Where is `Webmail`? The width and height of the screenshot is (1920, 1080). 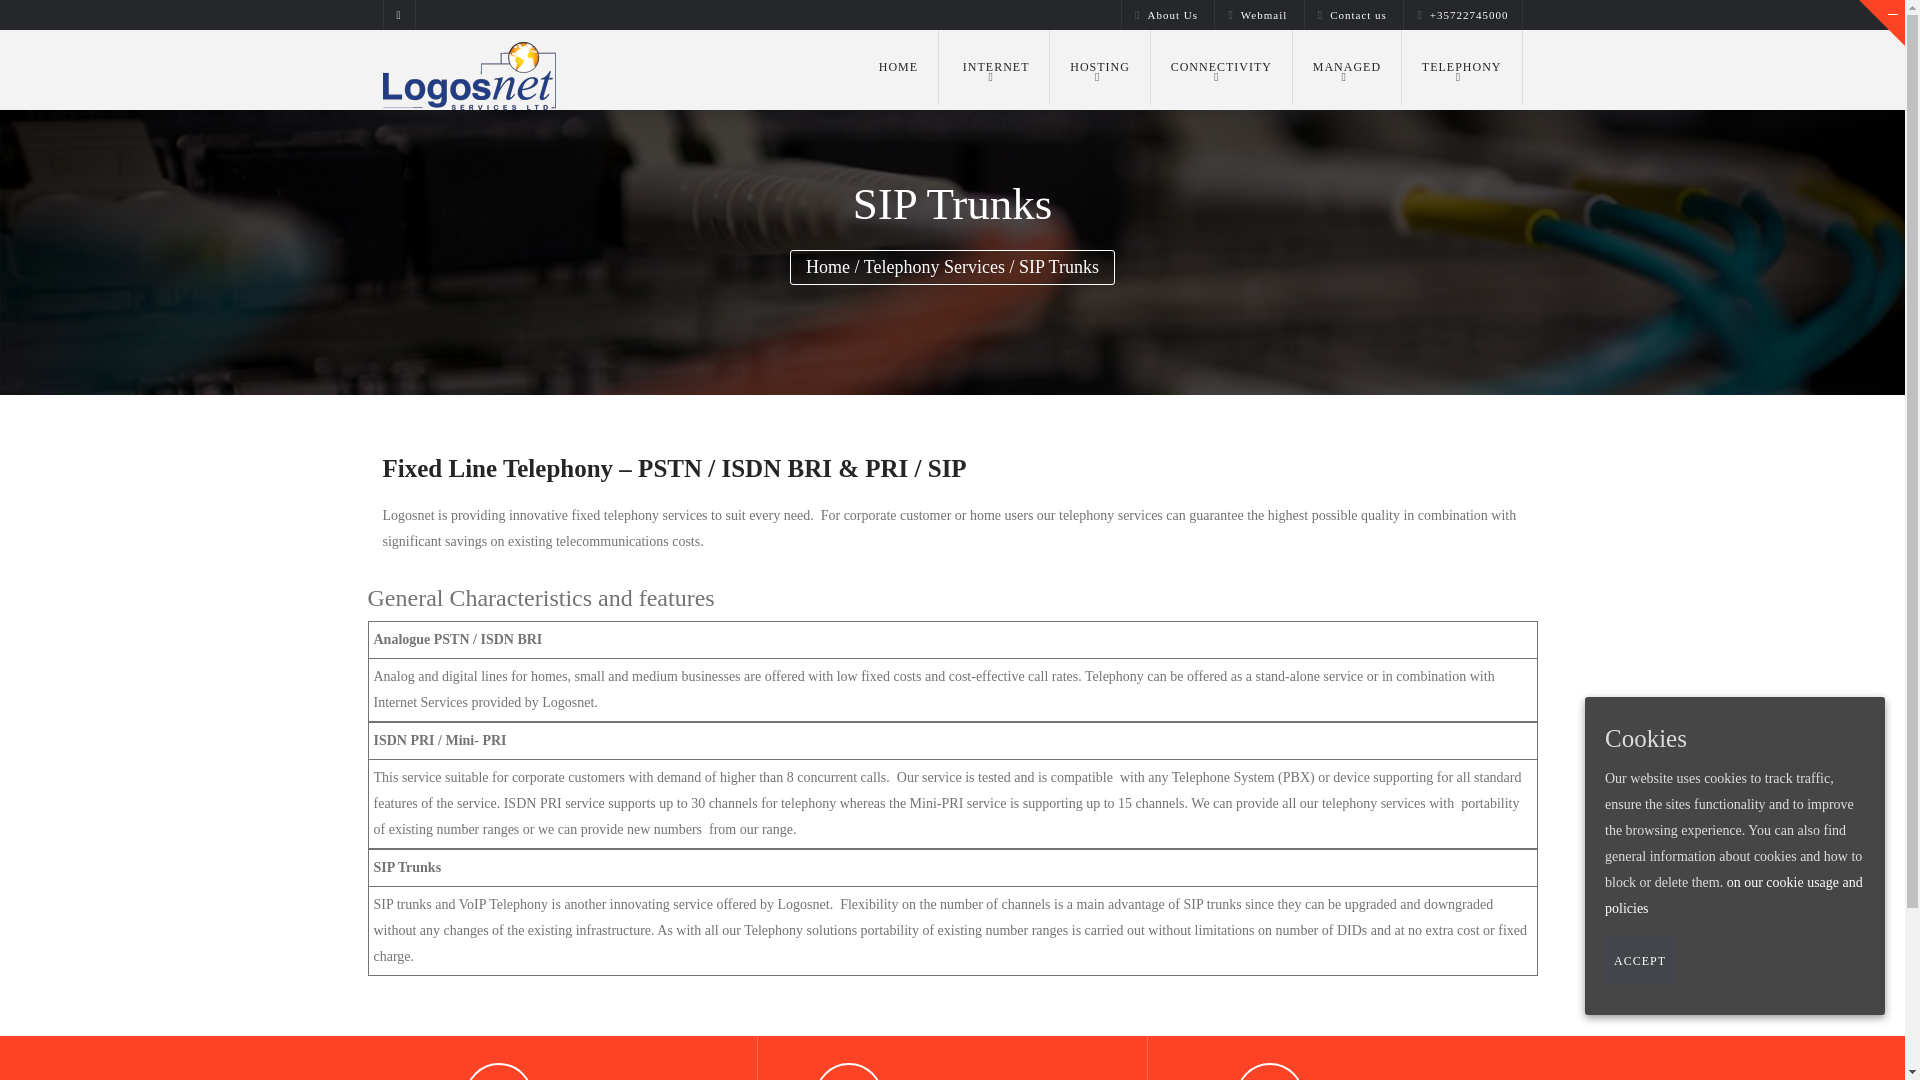 Webmail is located at coordinates (1257, 14).